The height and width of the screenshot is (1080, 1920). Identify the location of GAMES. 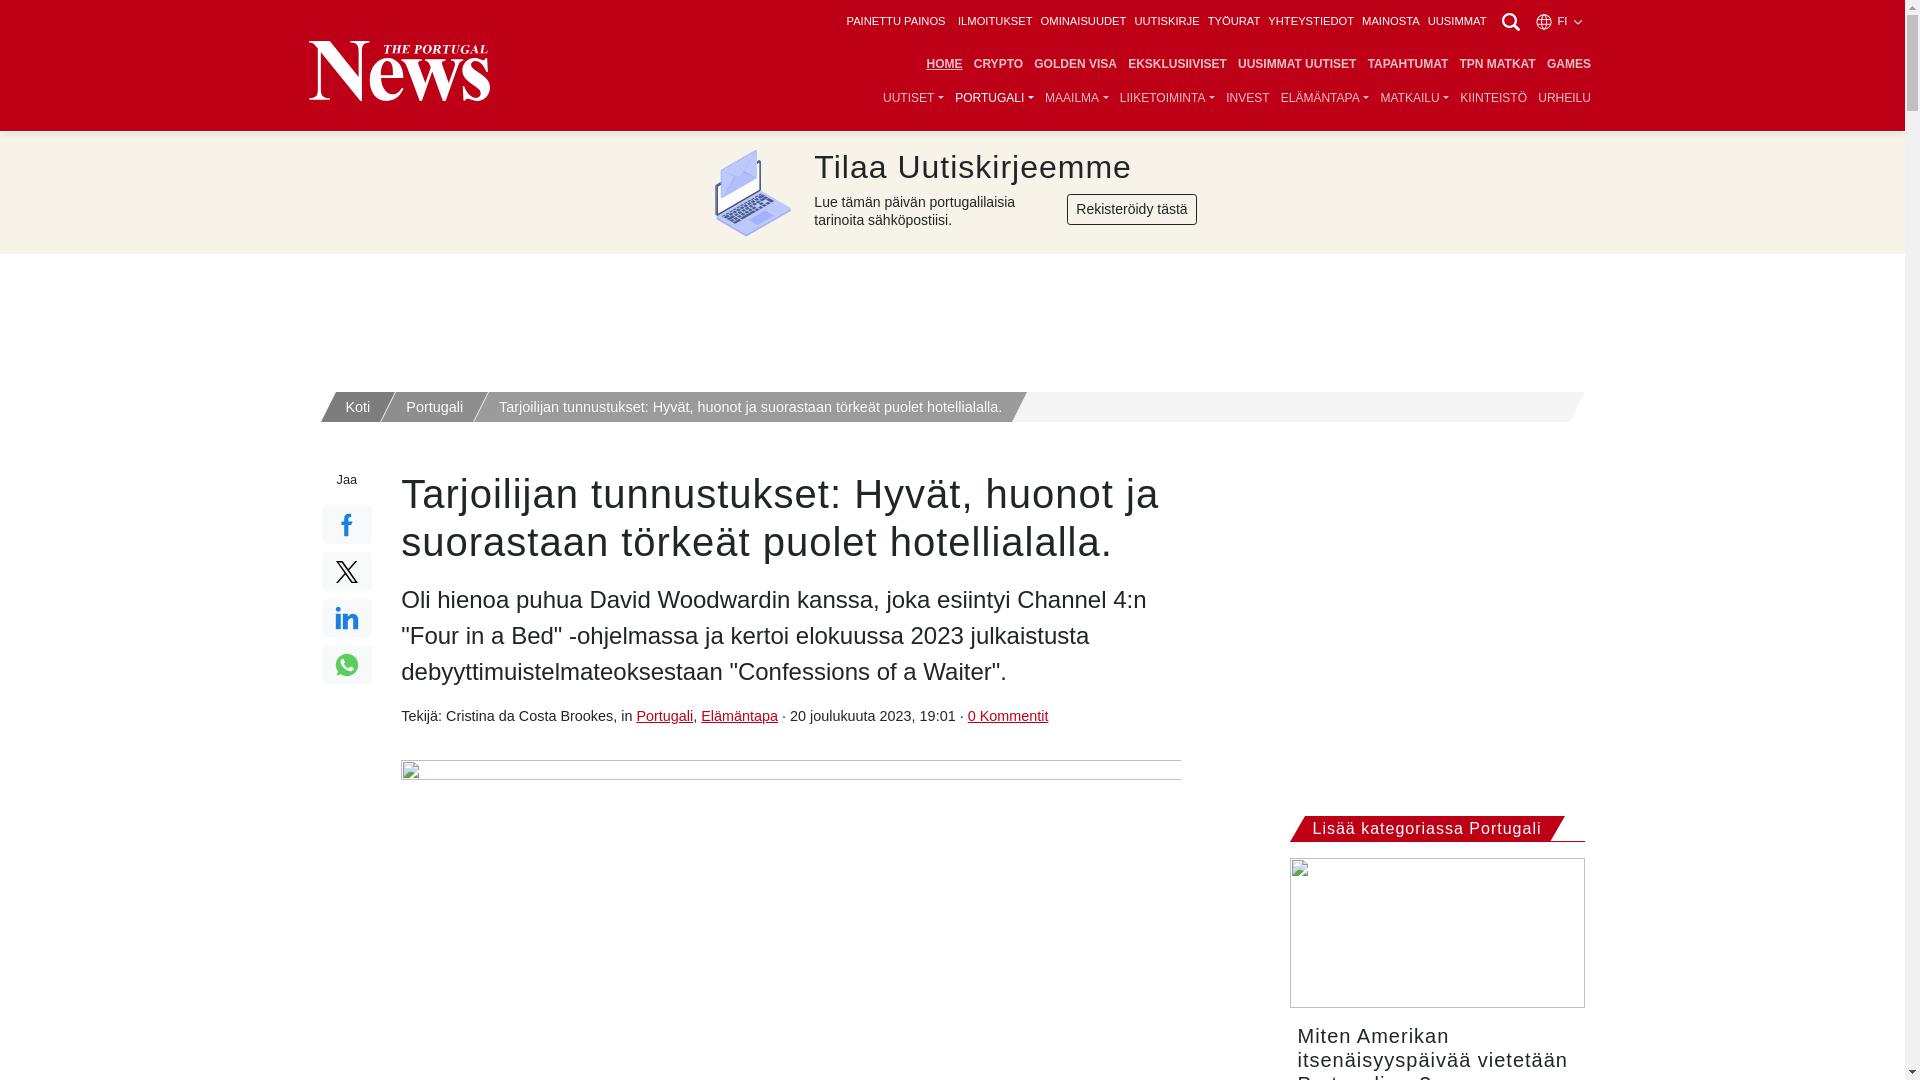
(1568, 64).